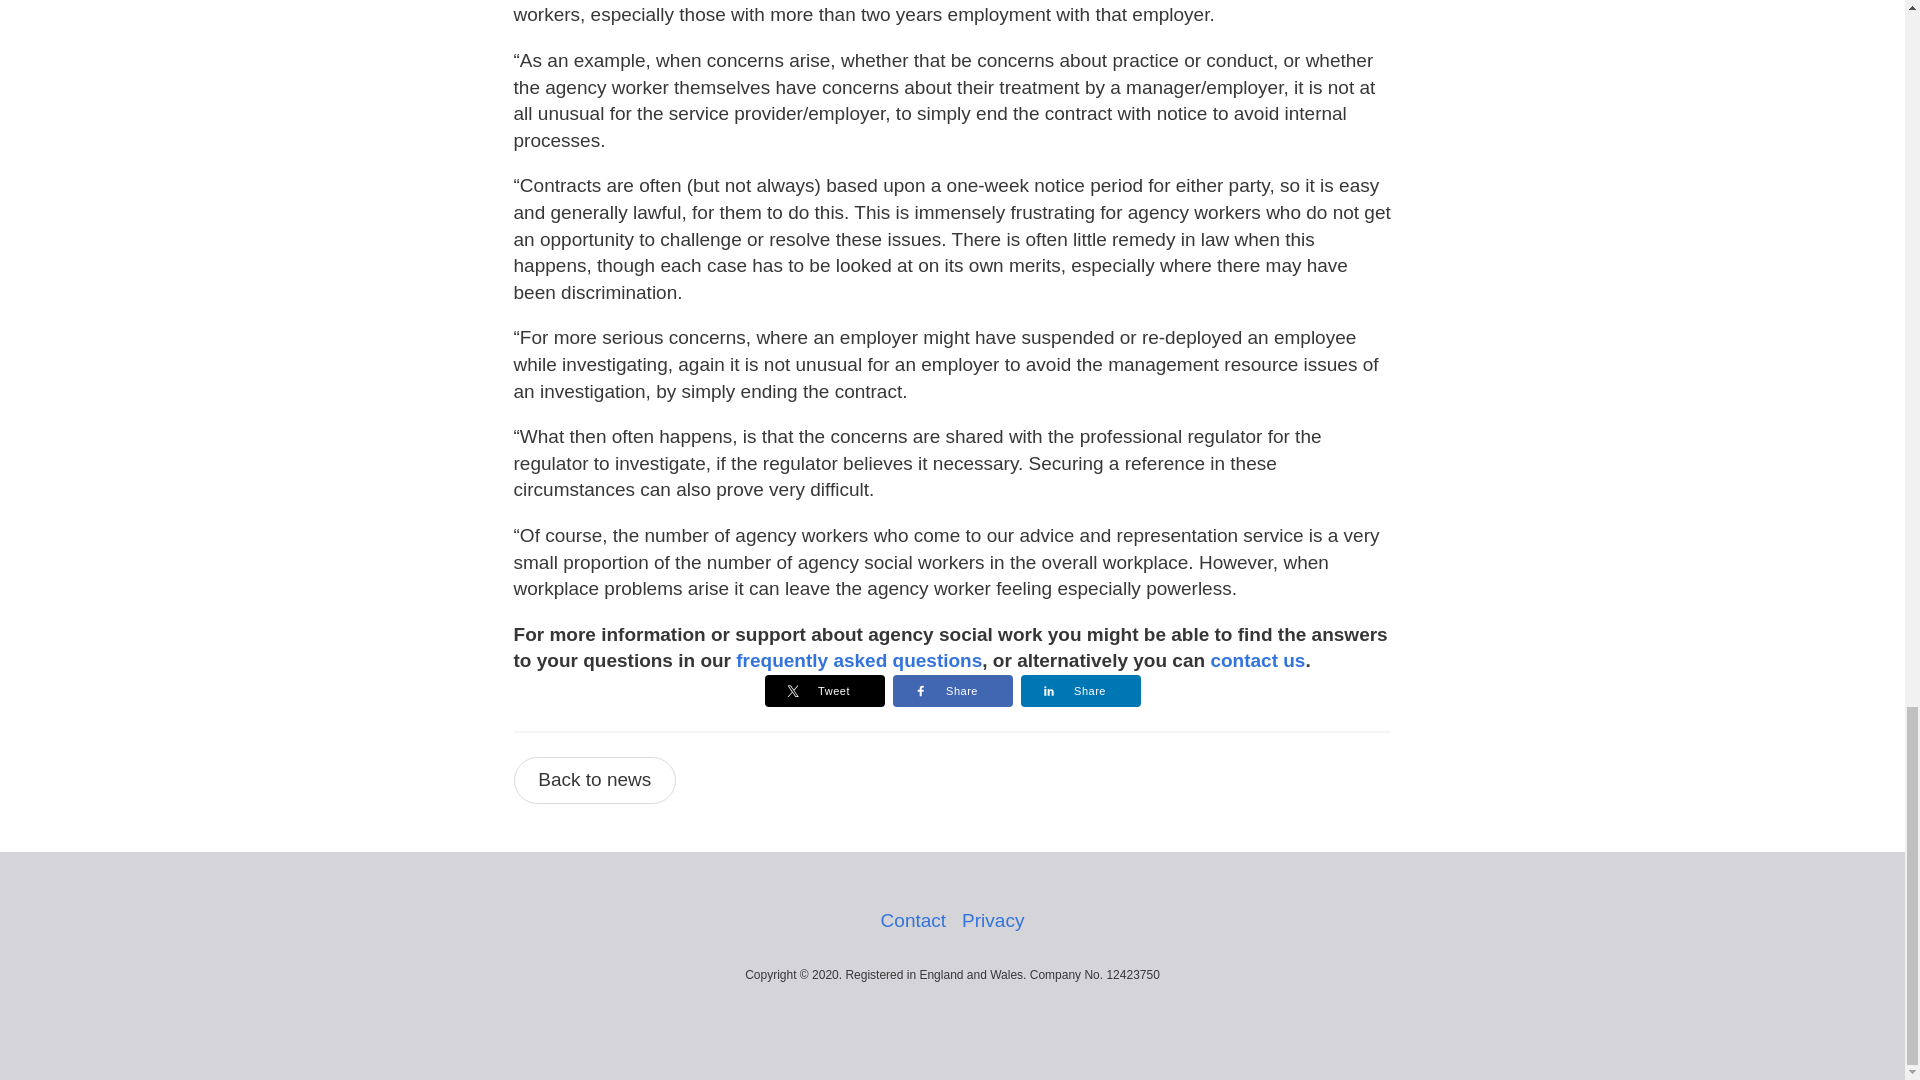  I want to click on Contact, so click(914, 920).